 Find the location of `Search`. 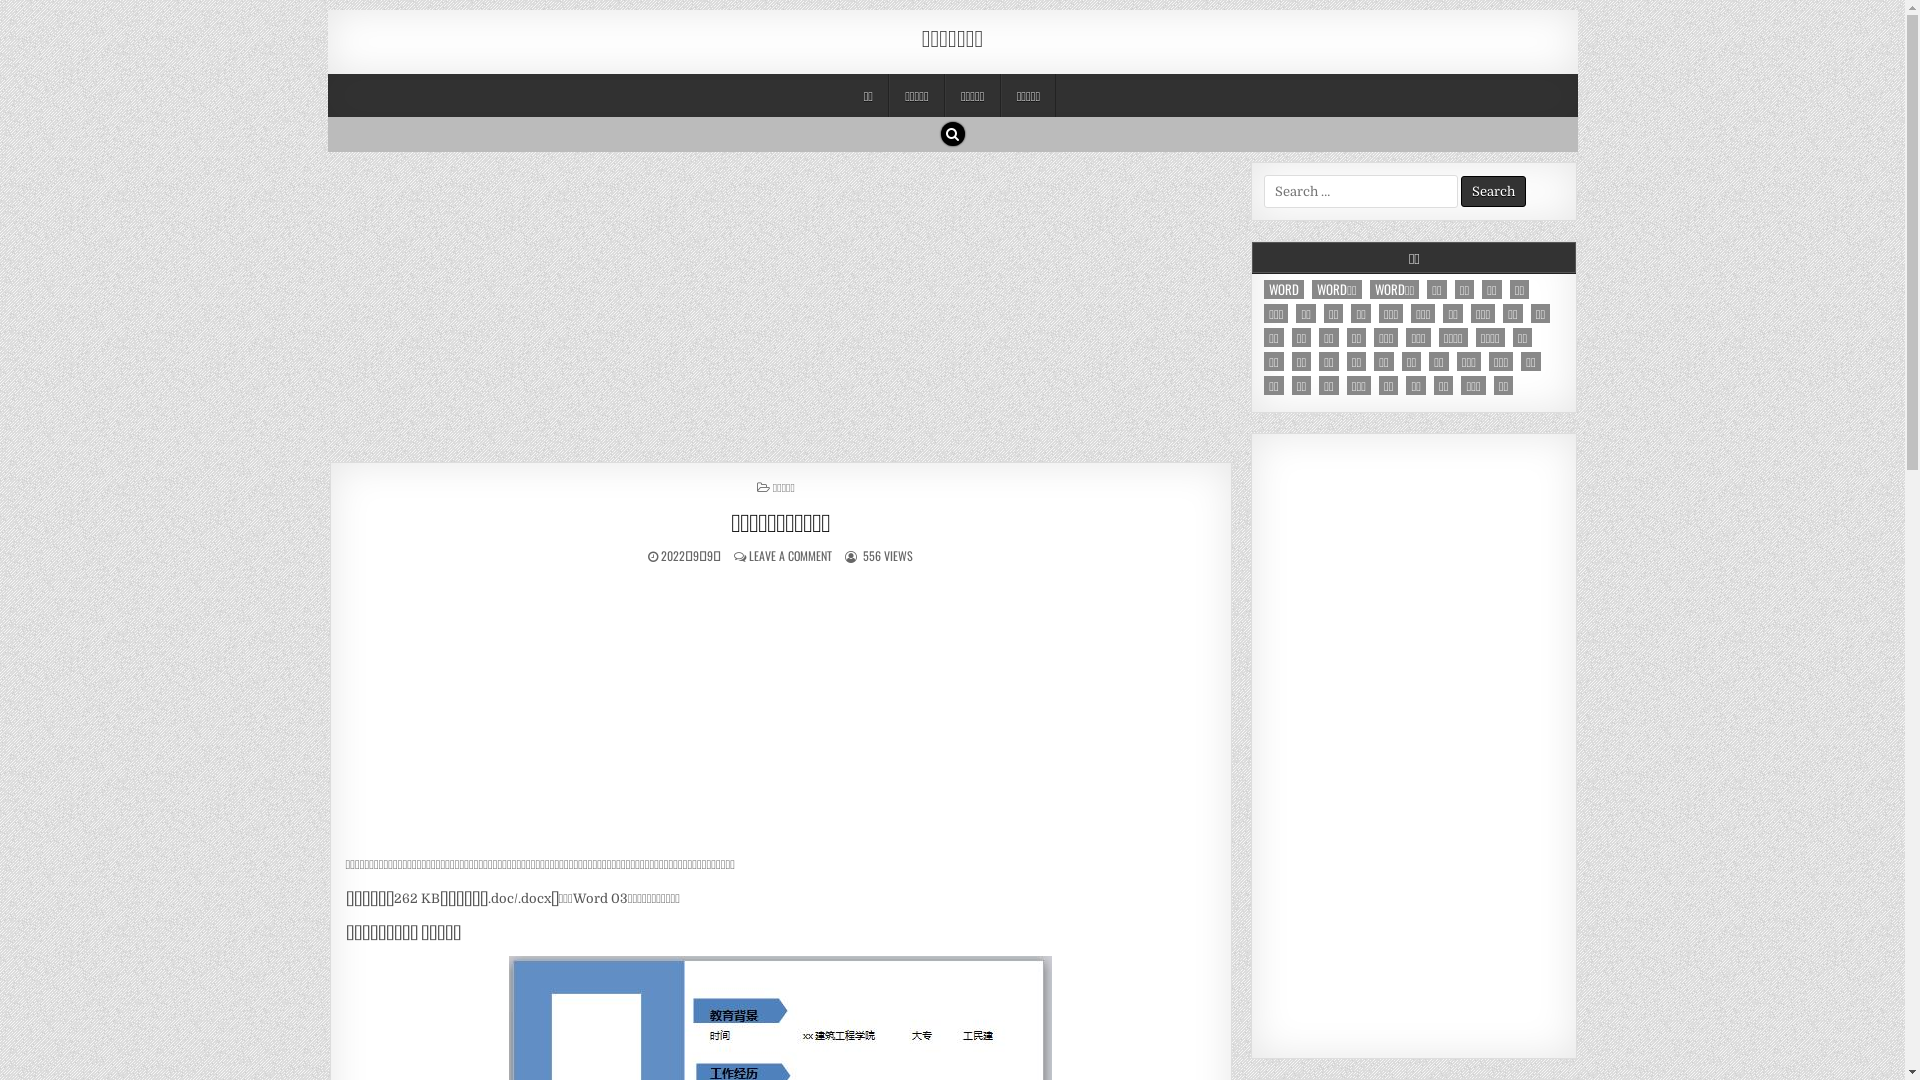

Search is located at coordinates (1494, 192).